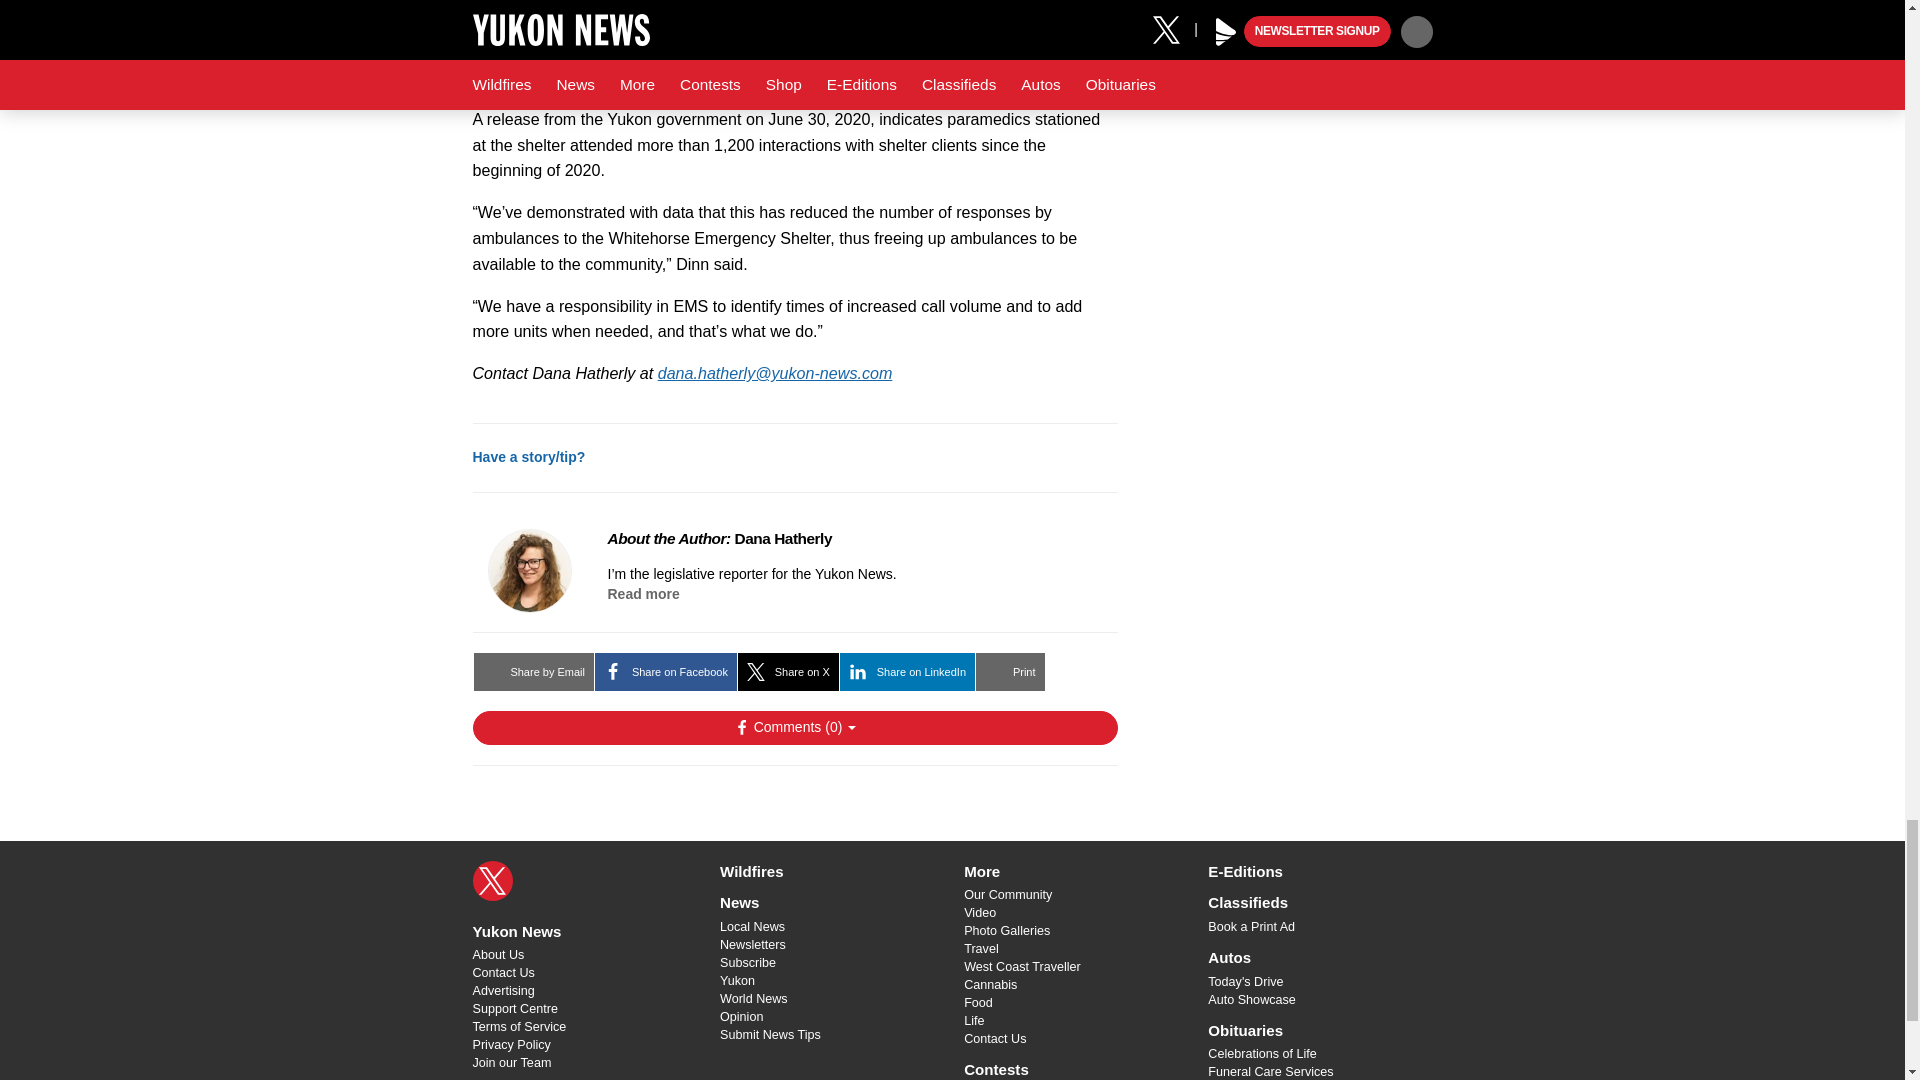 This screenshot has height=1080, width=1920. Describe the element at coordinates (492, 880) in the screenshot. I see `X` at that location.